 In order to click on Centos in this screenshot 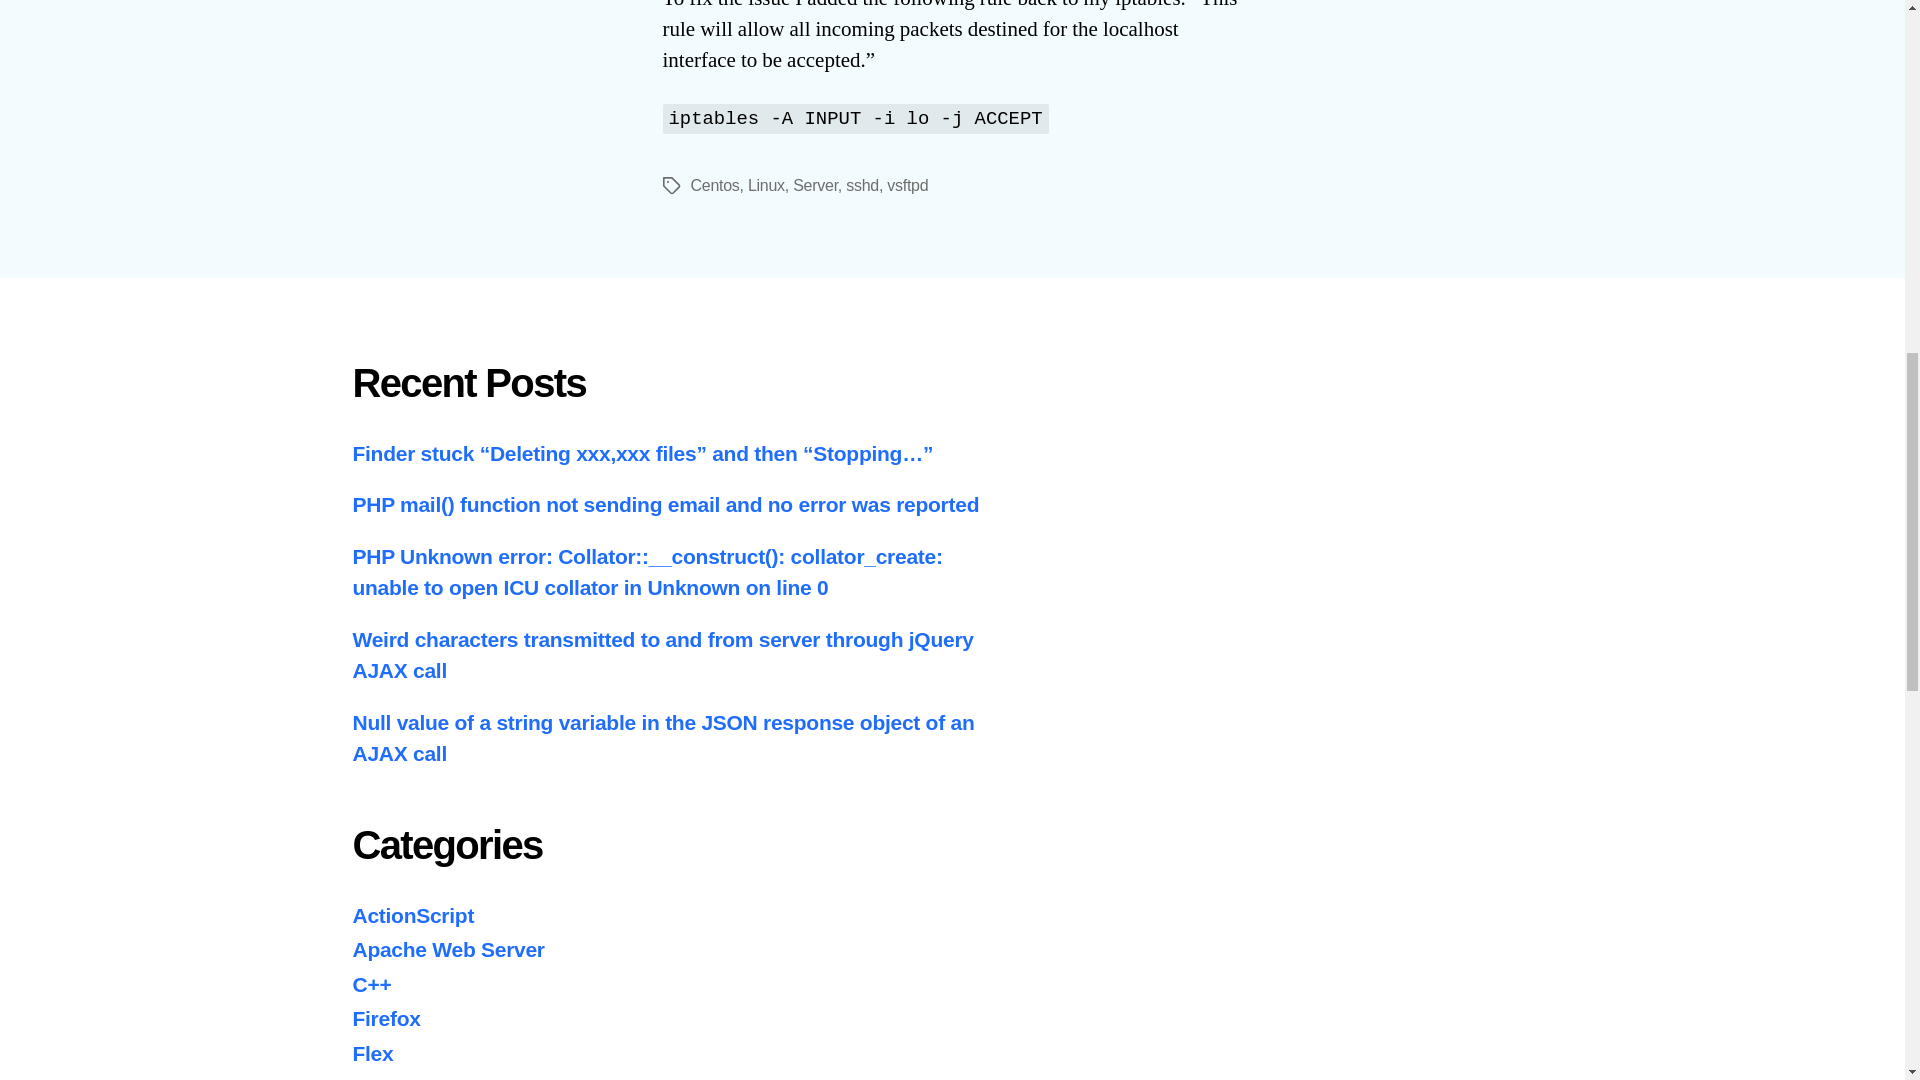, I will do `click(714, 186)`.